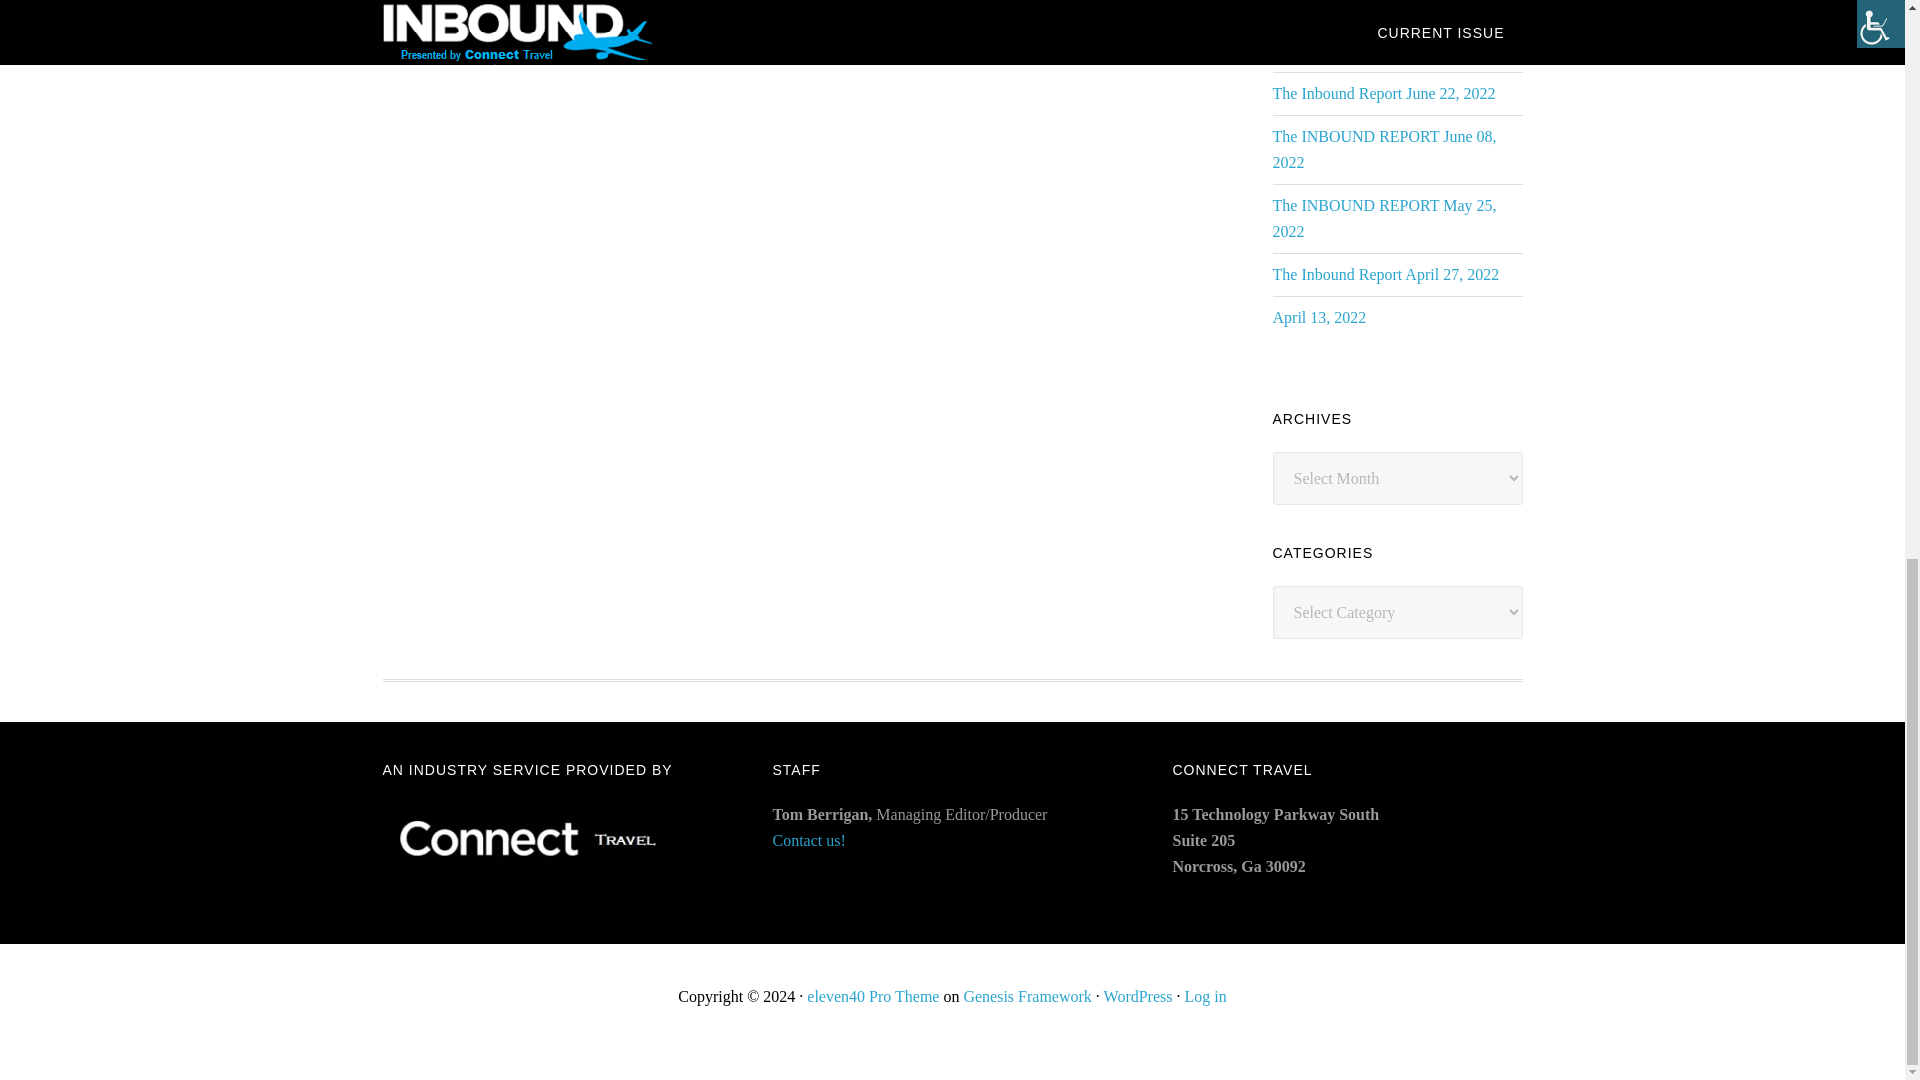 The image size is (1920, 1080). Describe the element at coordinates (1385, 274) in the screenshot. I see `The Inbound Report April 27, 2022` at that location.